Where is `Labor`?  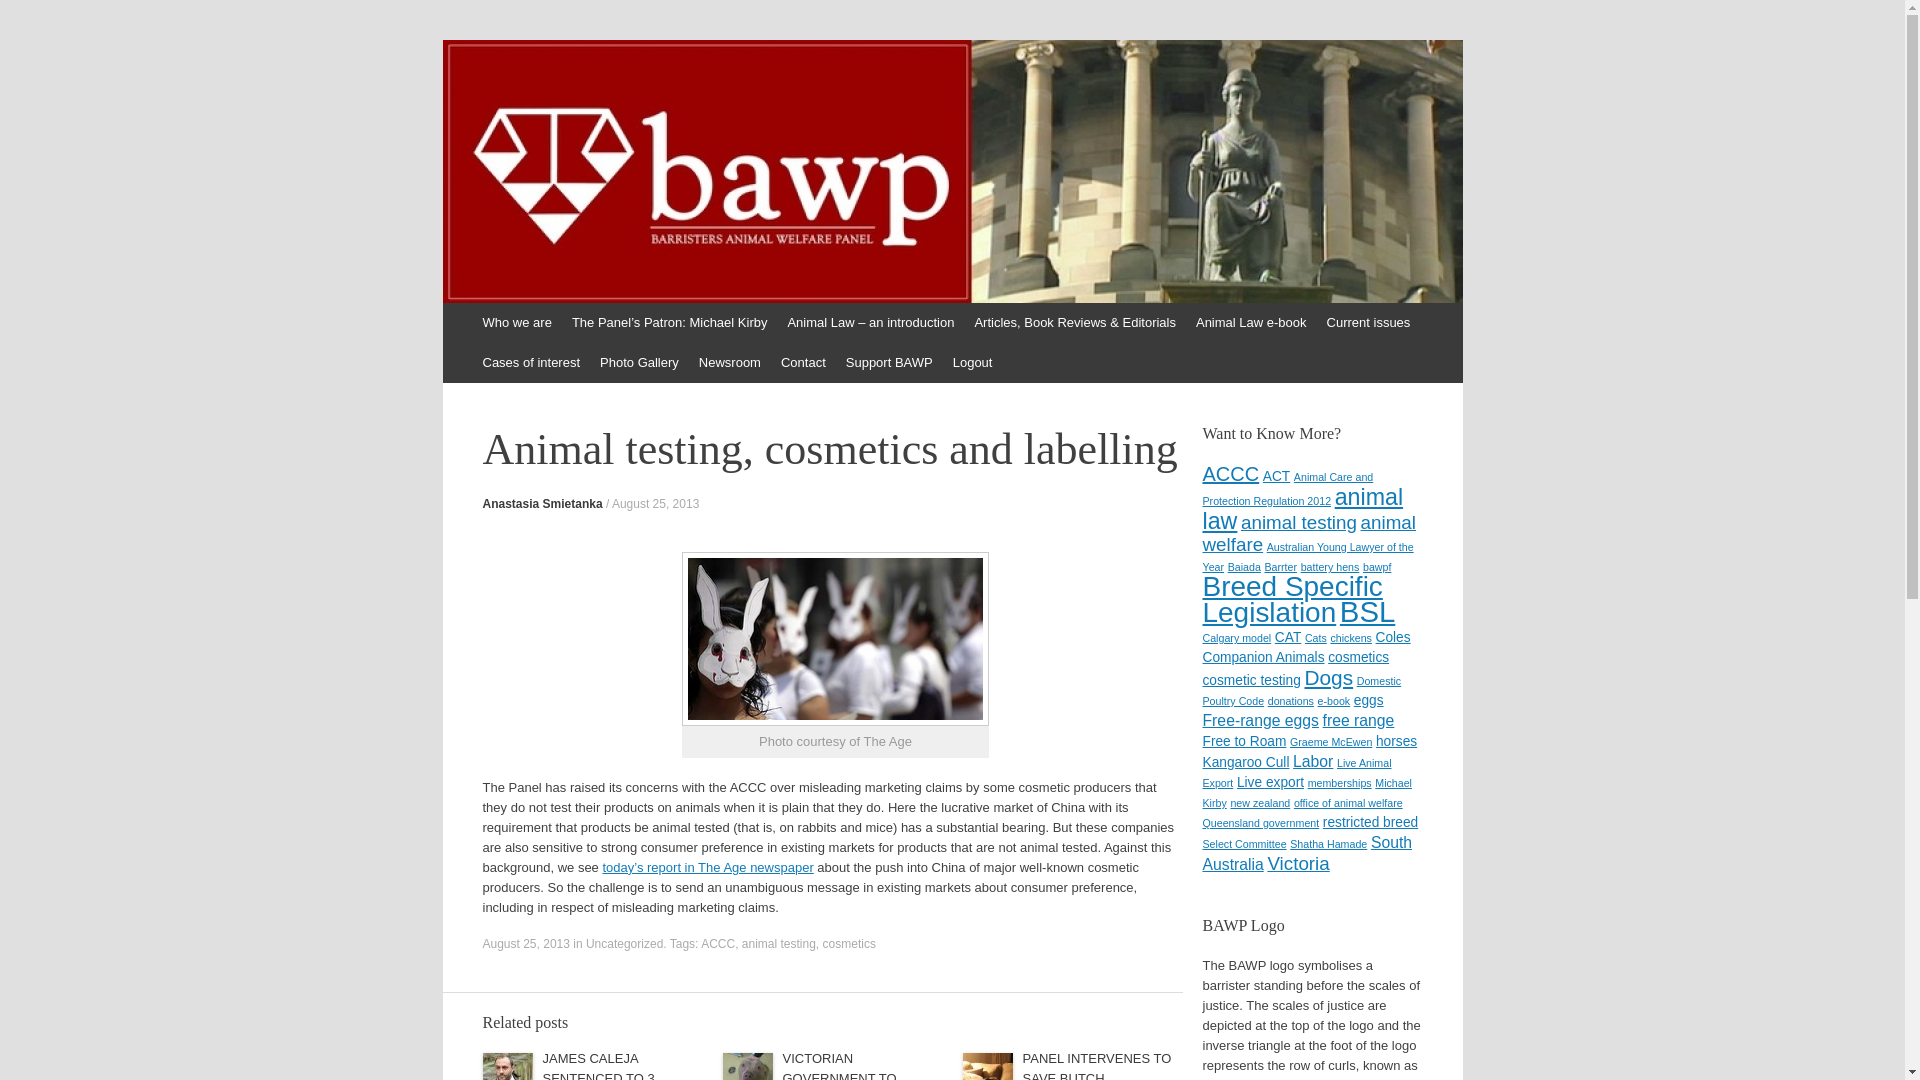 Labor is located at coordinates (1313, 761).